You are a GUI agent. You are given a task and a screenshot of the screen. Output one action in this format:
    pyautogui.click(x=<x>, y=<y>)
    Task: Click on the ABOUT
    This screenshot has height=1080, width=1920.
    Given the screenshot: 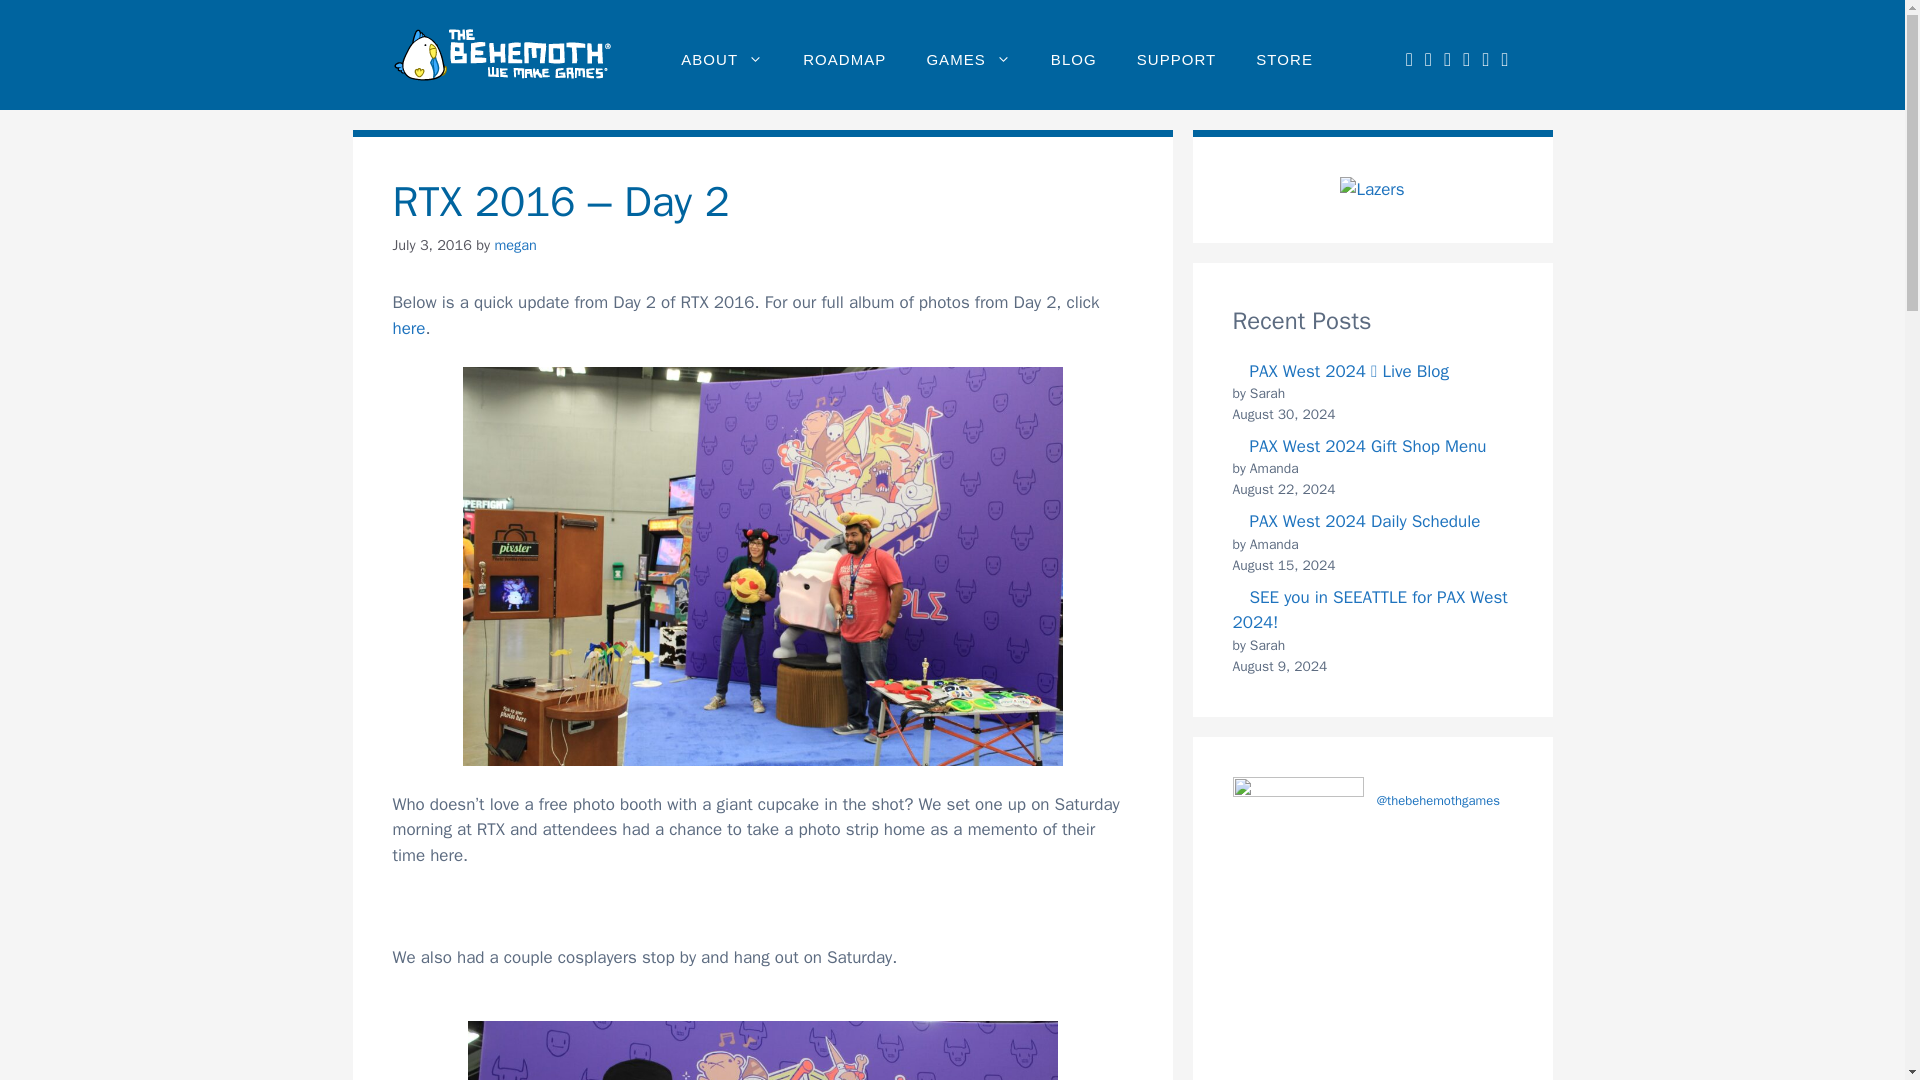 What is the action you would take?
    pyautogui.click(x=722, y=60)
    